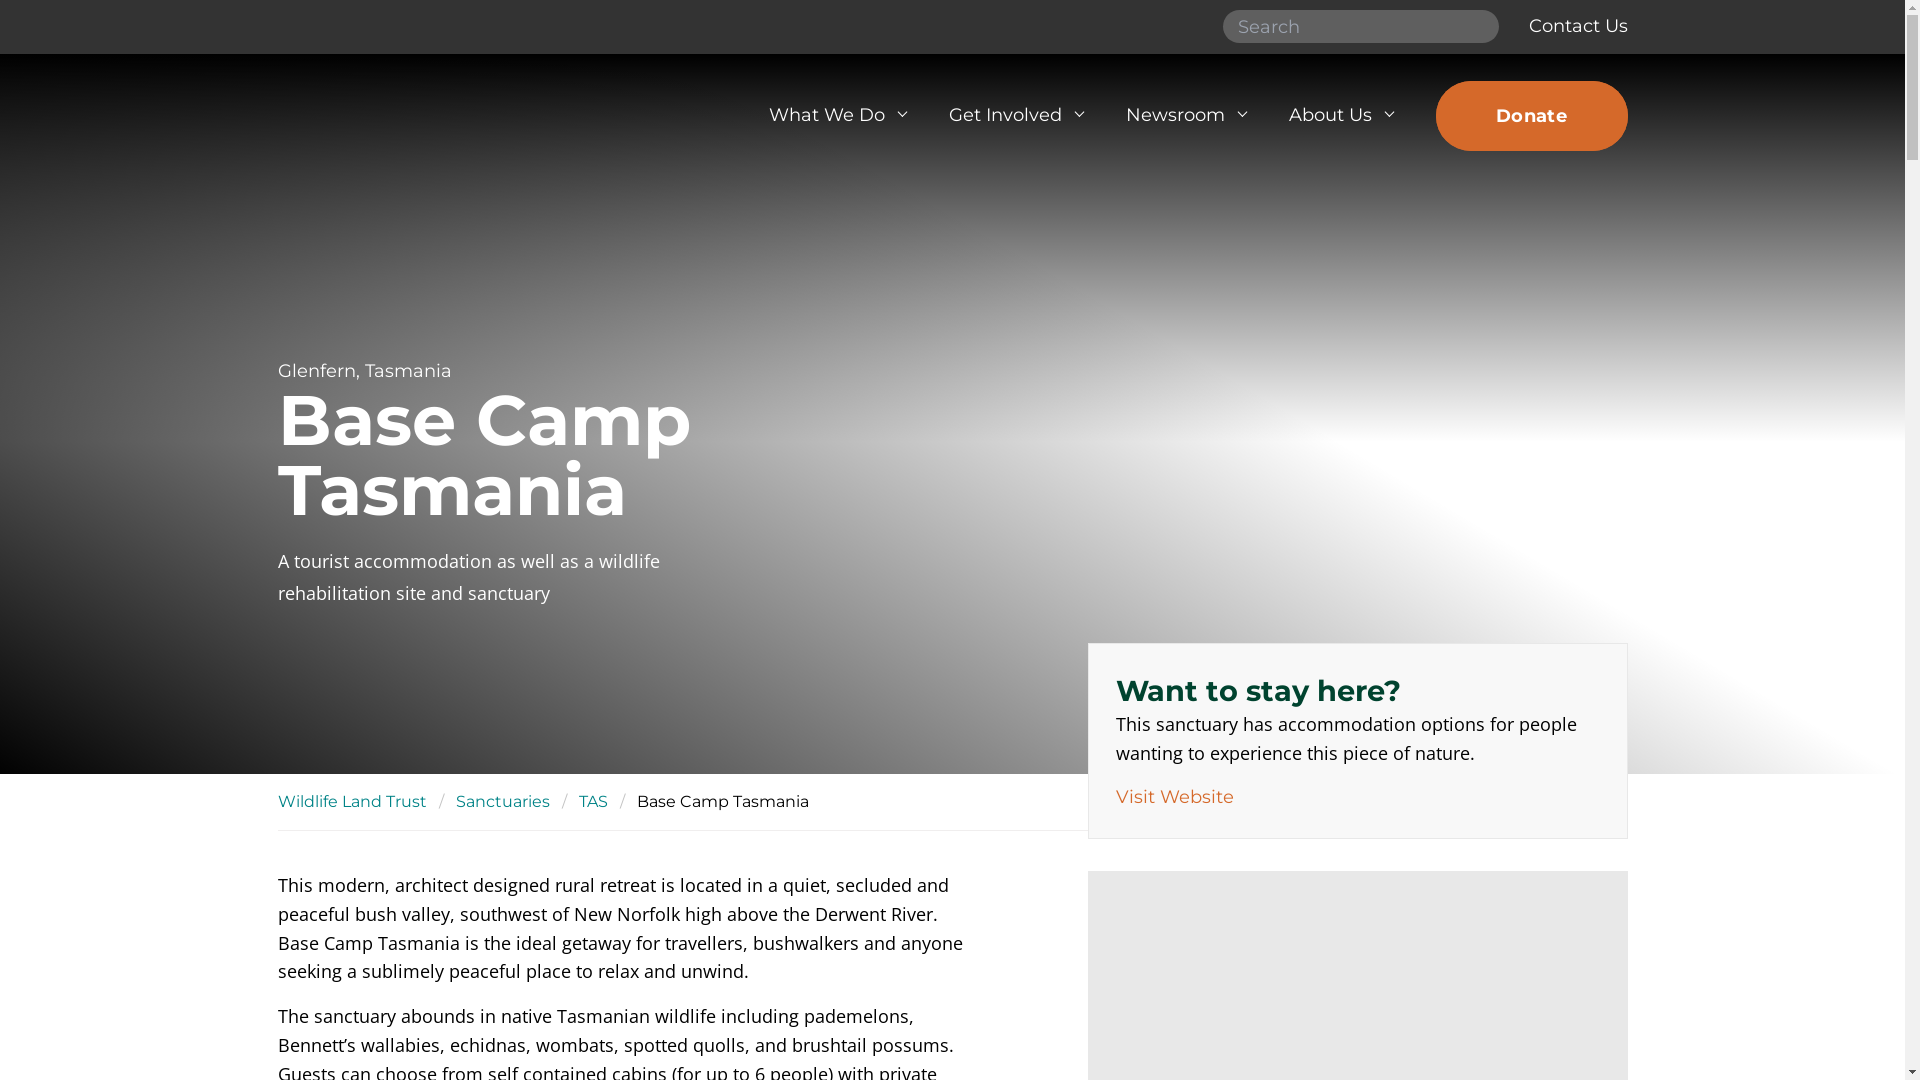 The image size is (1920, 1080). What do you see at coordinates (592, 802) in the screenshot?
I see `TAS` at bounding box center [592, 802].